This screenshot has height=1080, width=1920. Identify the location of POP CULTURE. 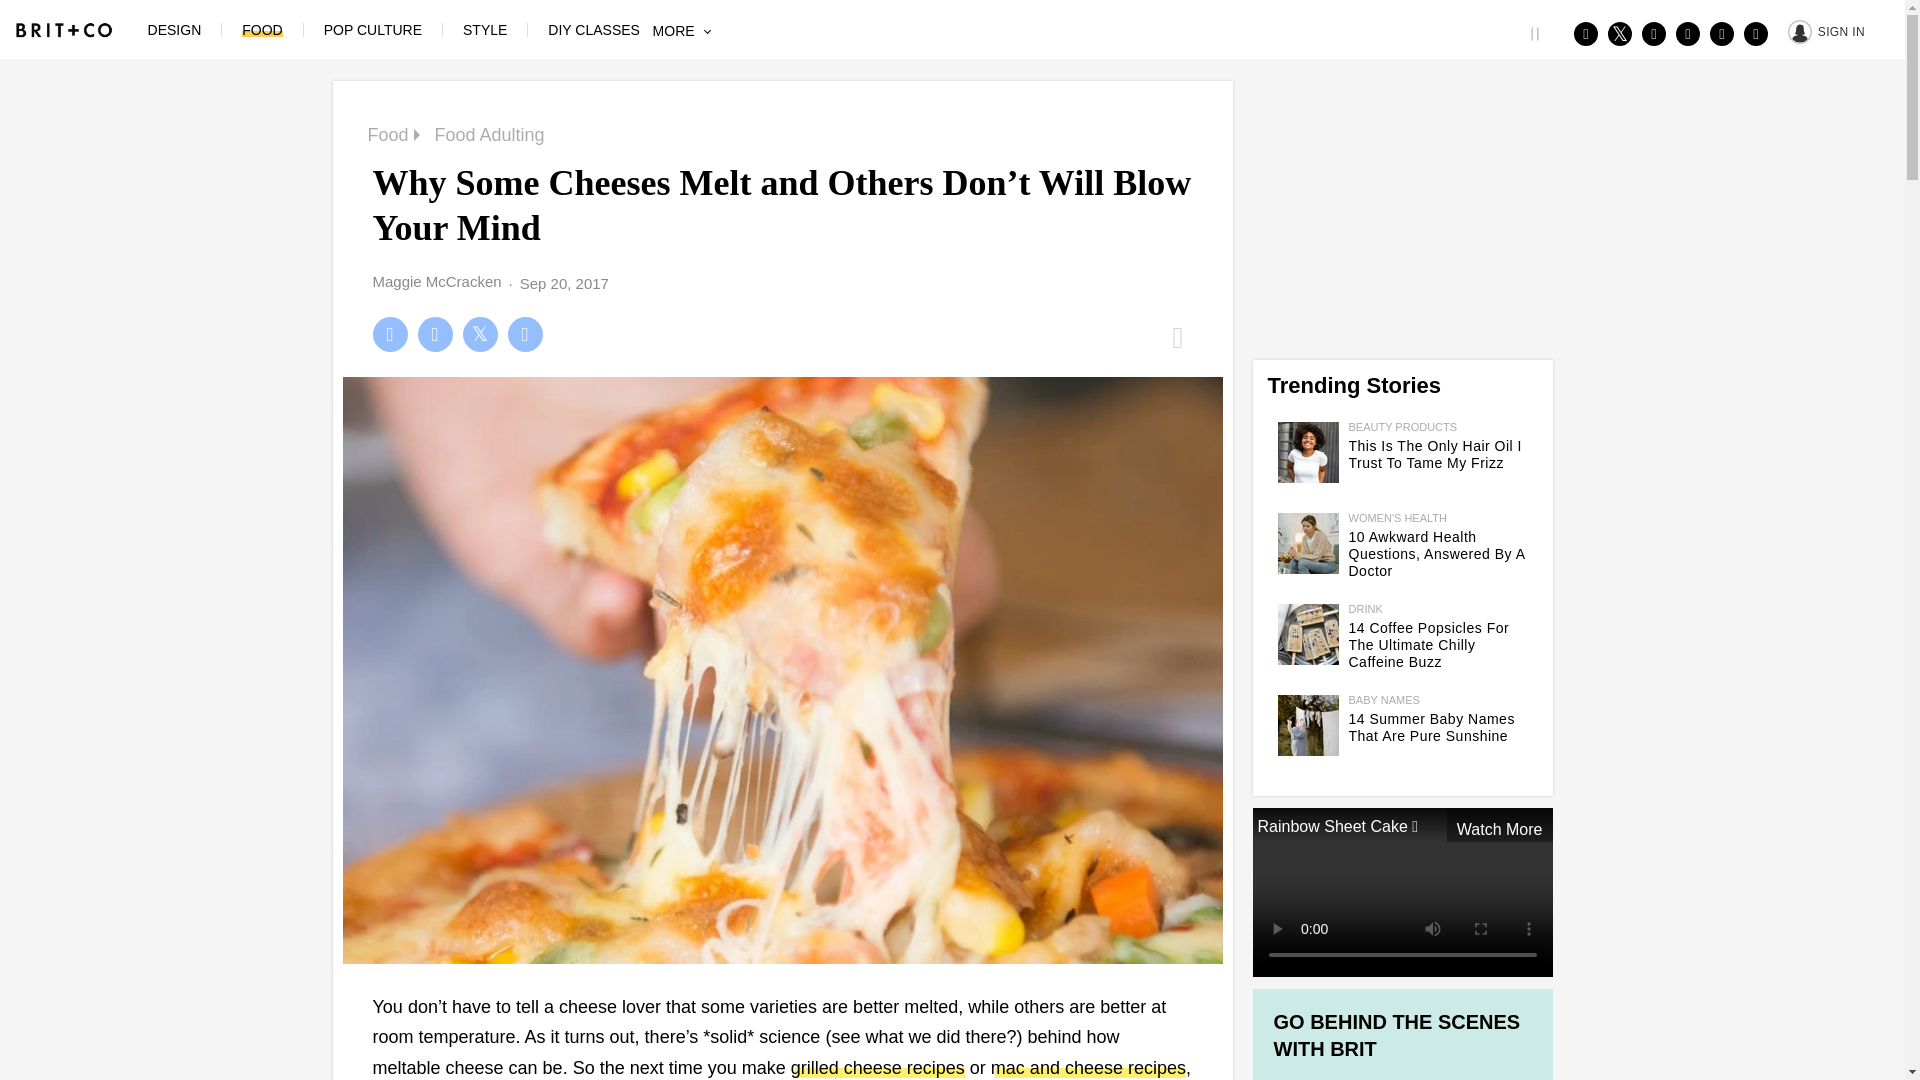
(373, 29).